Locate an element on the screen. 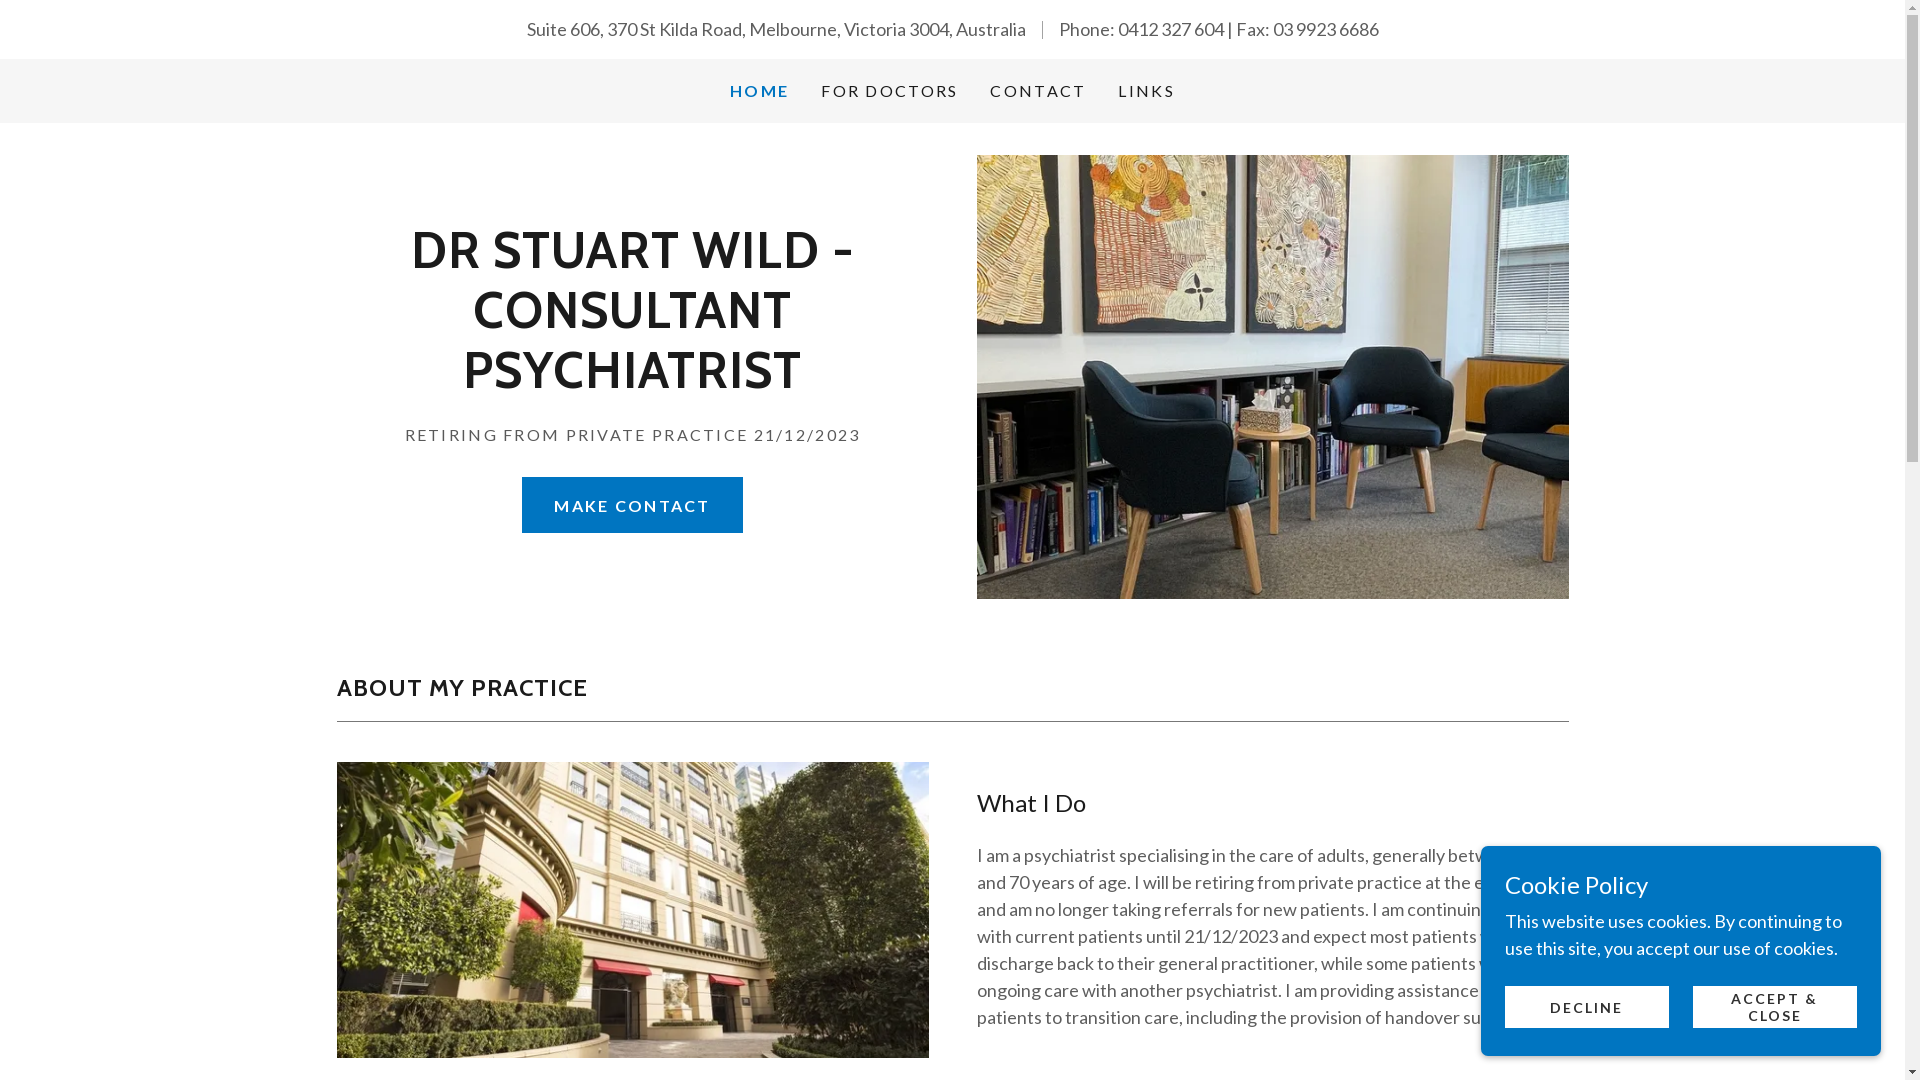  DR STUART WILD - CONSULTANT PSYCHIATRIST is located at coordinates (632, 381).